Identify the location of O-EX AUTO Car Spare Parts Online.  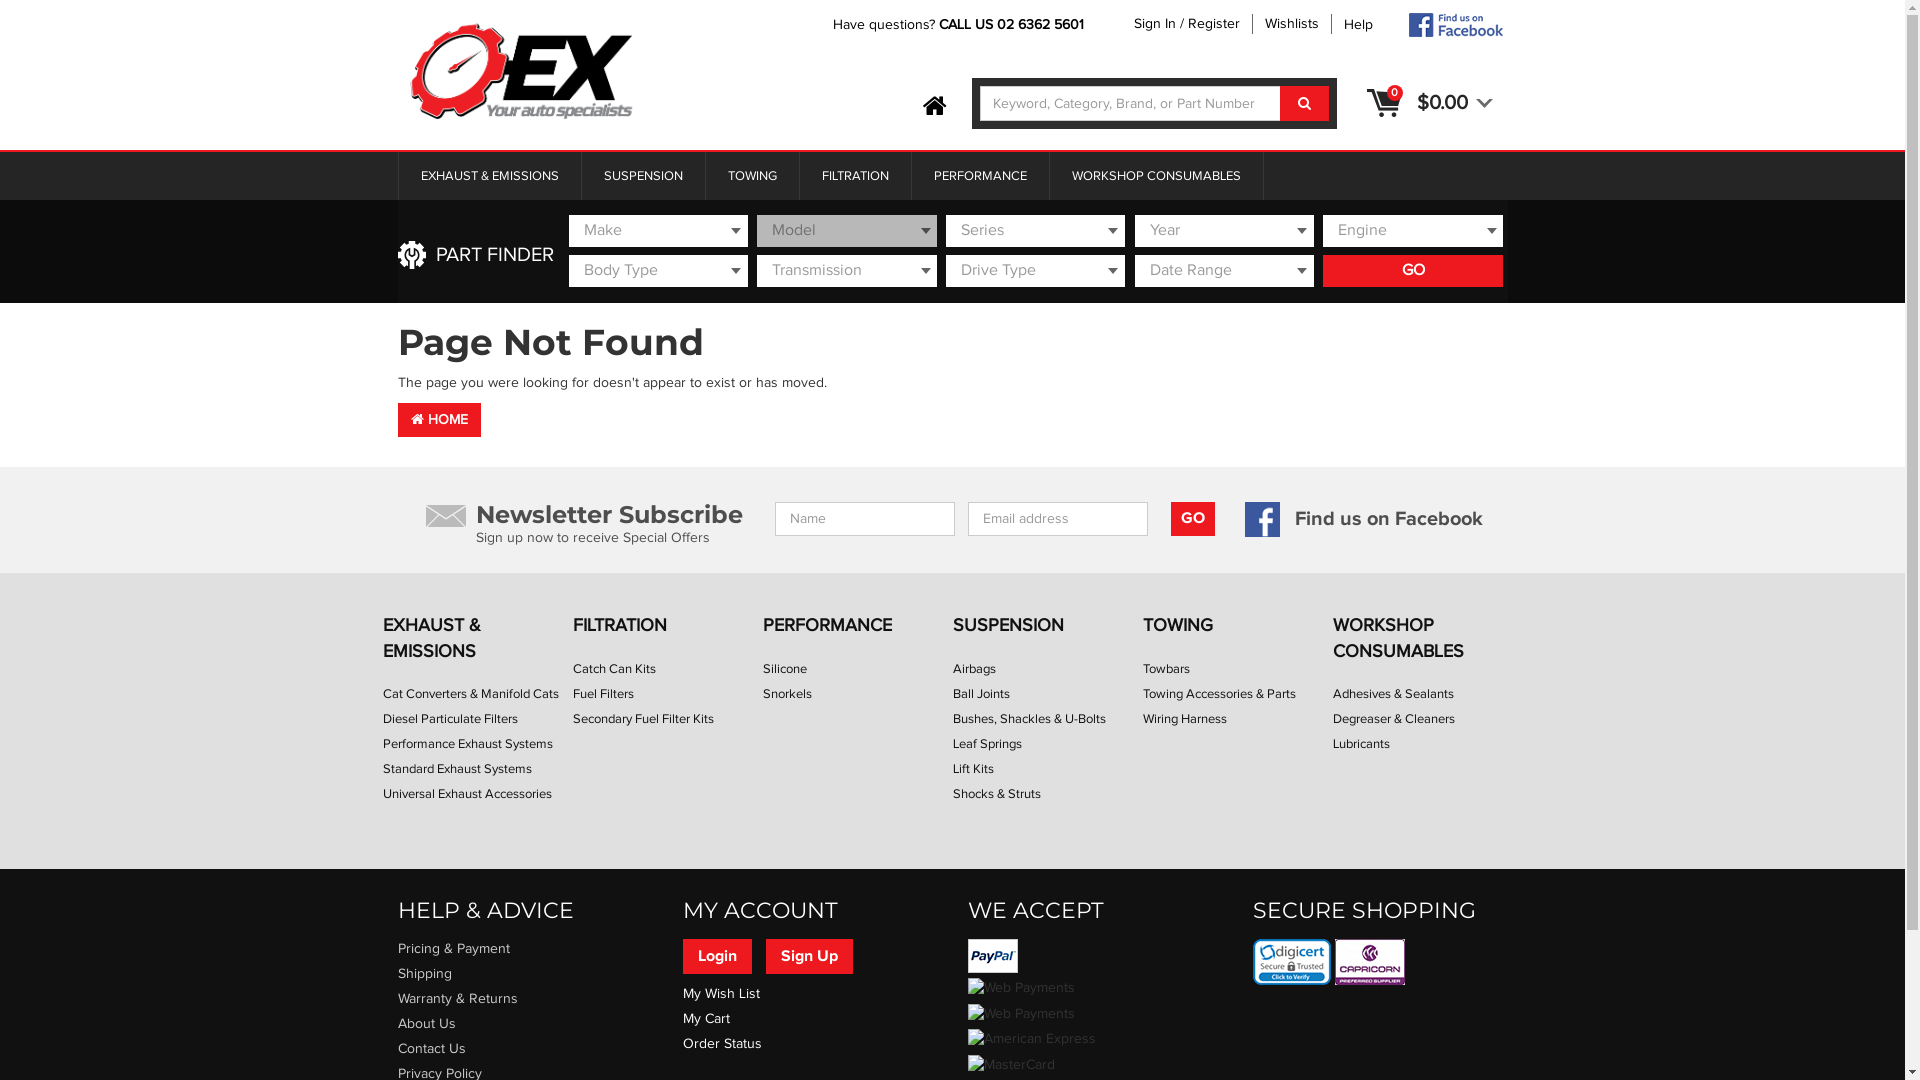
(934, 107).